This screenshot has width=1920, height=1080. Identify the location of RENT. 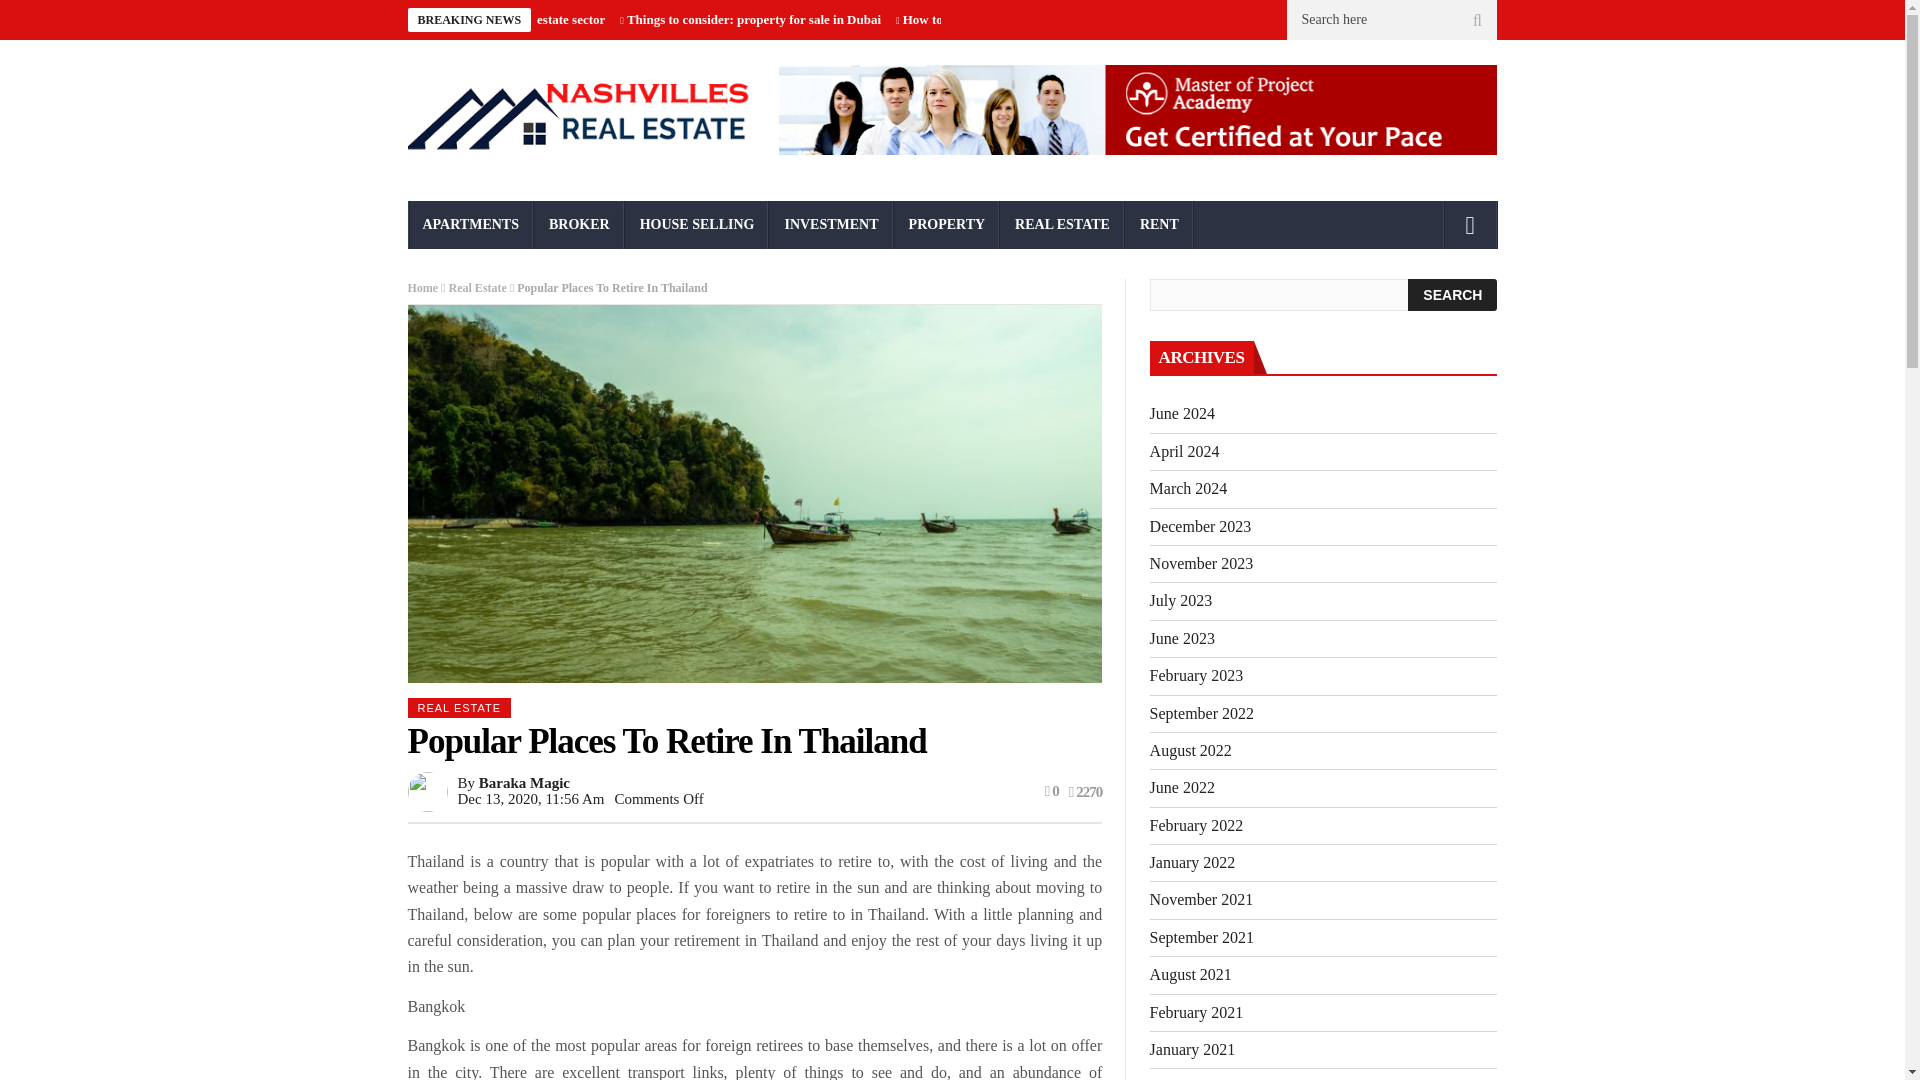
(1160, 224).